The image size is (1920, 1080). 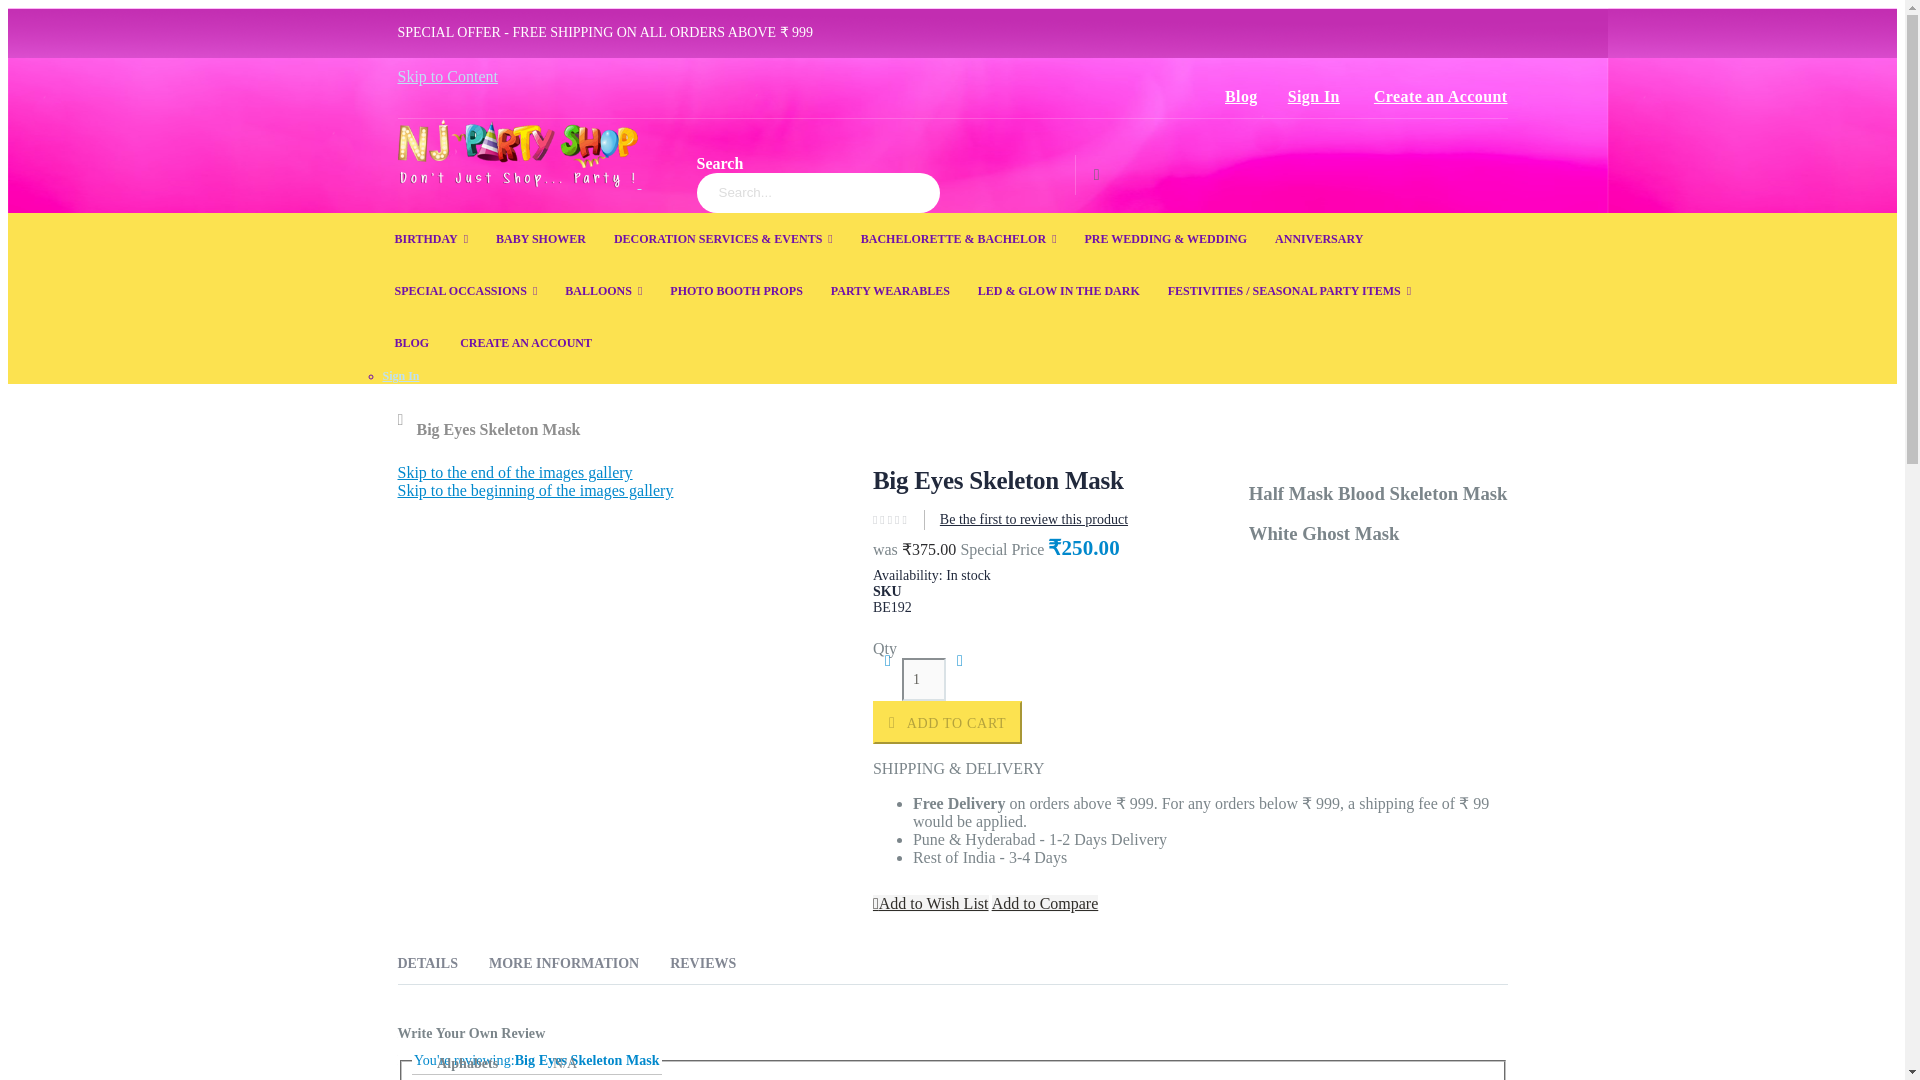 What do you see at coordinates (1433, 97) in the screenshot?
I see `Create an Account` at bounding box center [1433, 97].